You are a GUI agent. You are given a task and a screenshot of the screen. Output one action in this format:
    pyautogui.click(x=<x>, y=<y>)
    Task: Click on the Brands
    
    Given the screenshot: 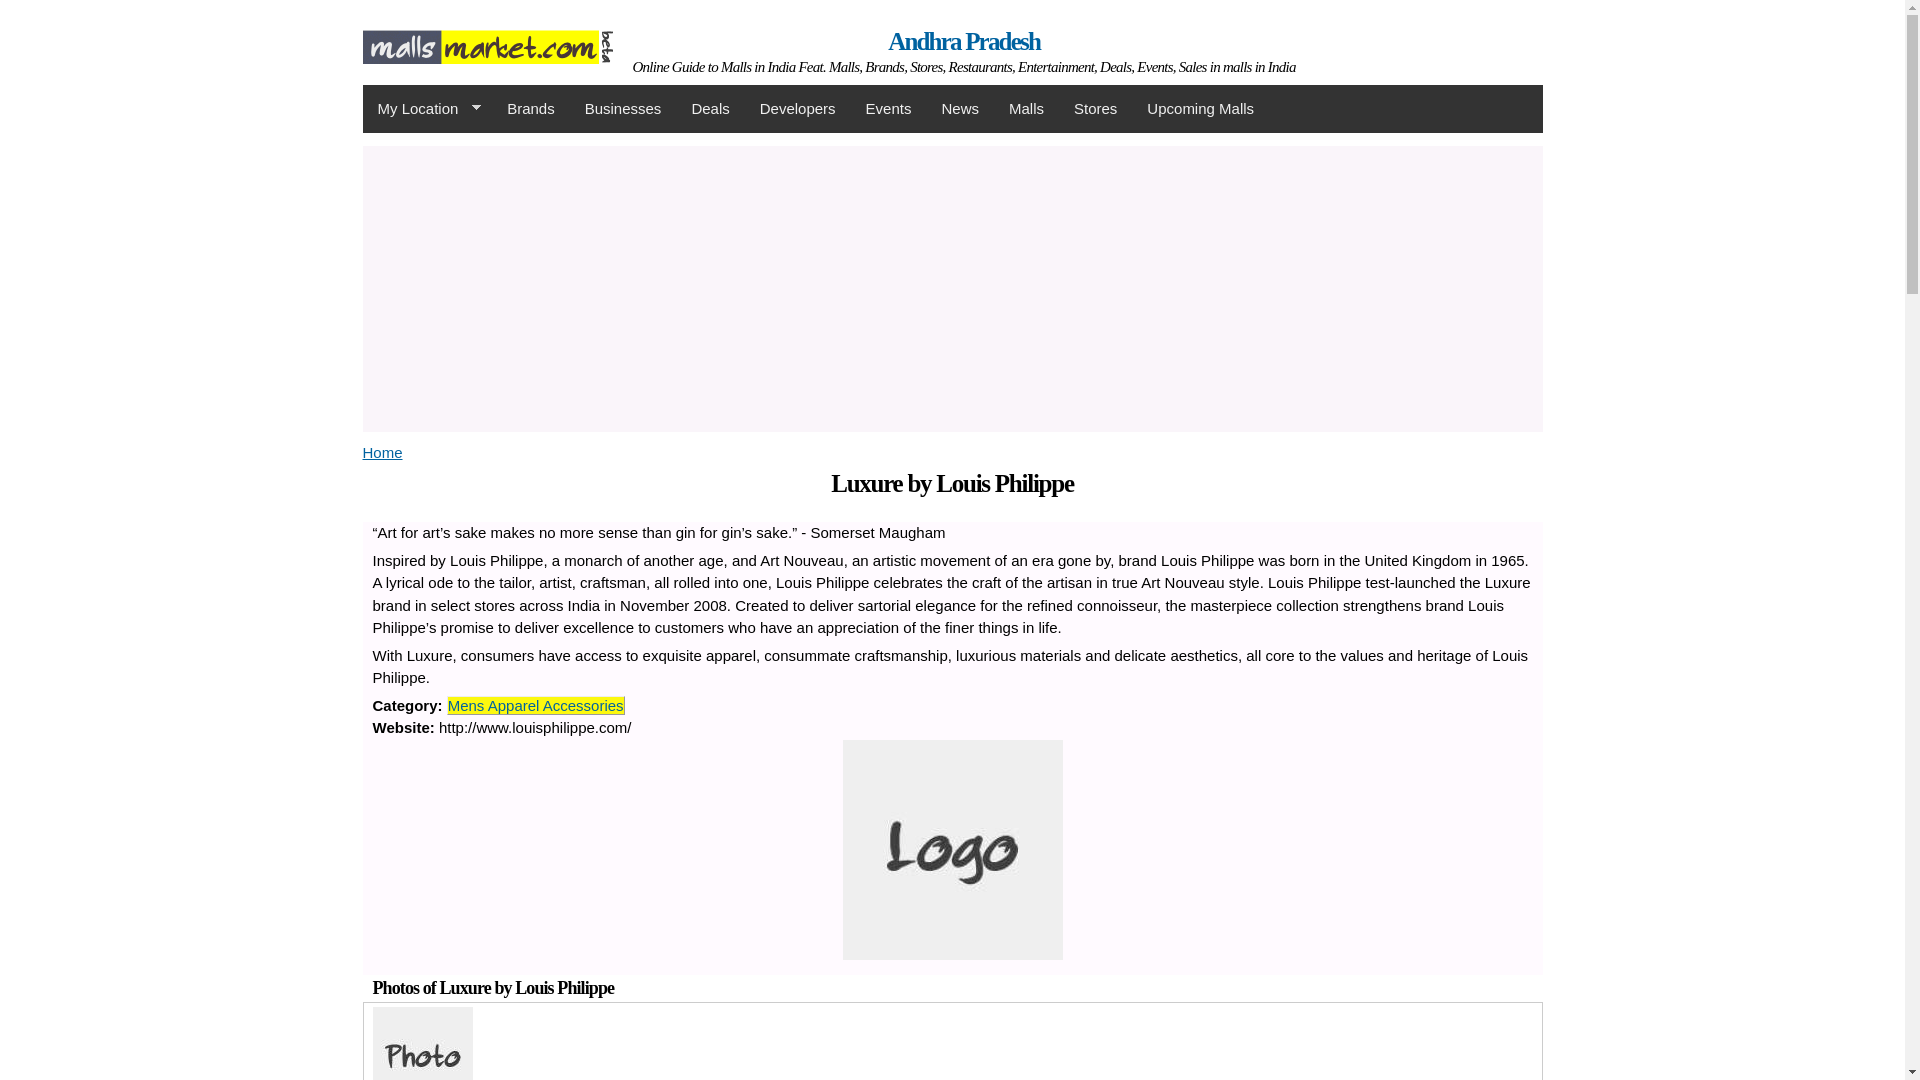 What is the action you would take?
    pyautogui.click(x=530, y=108)
    